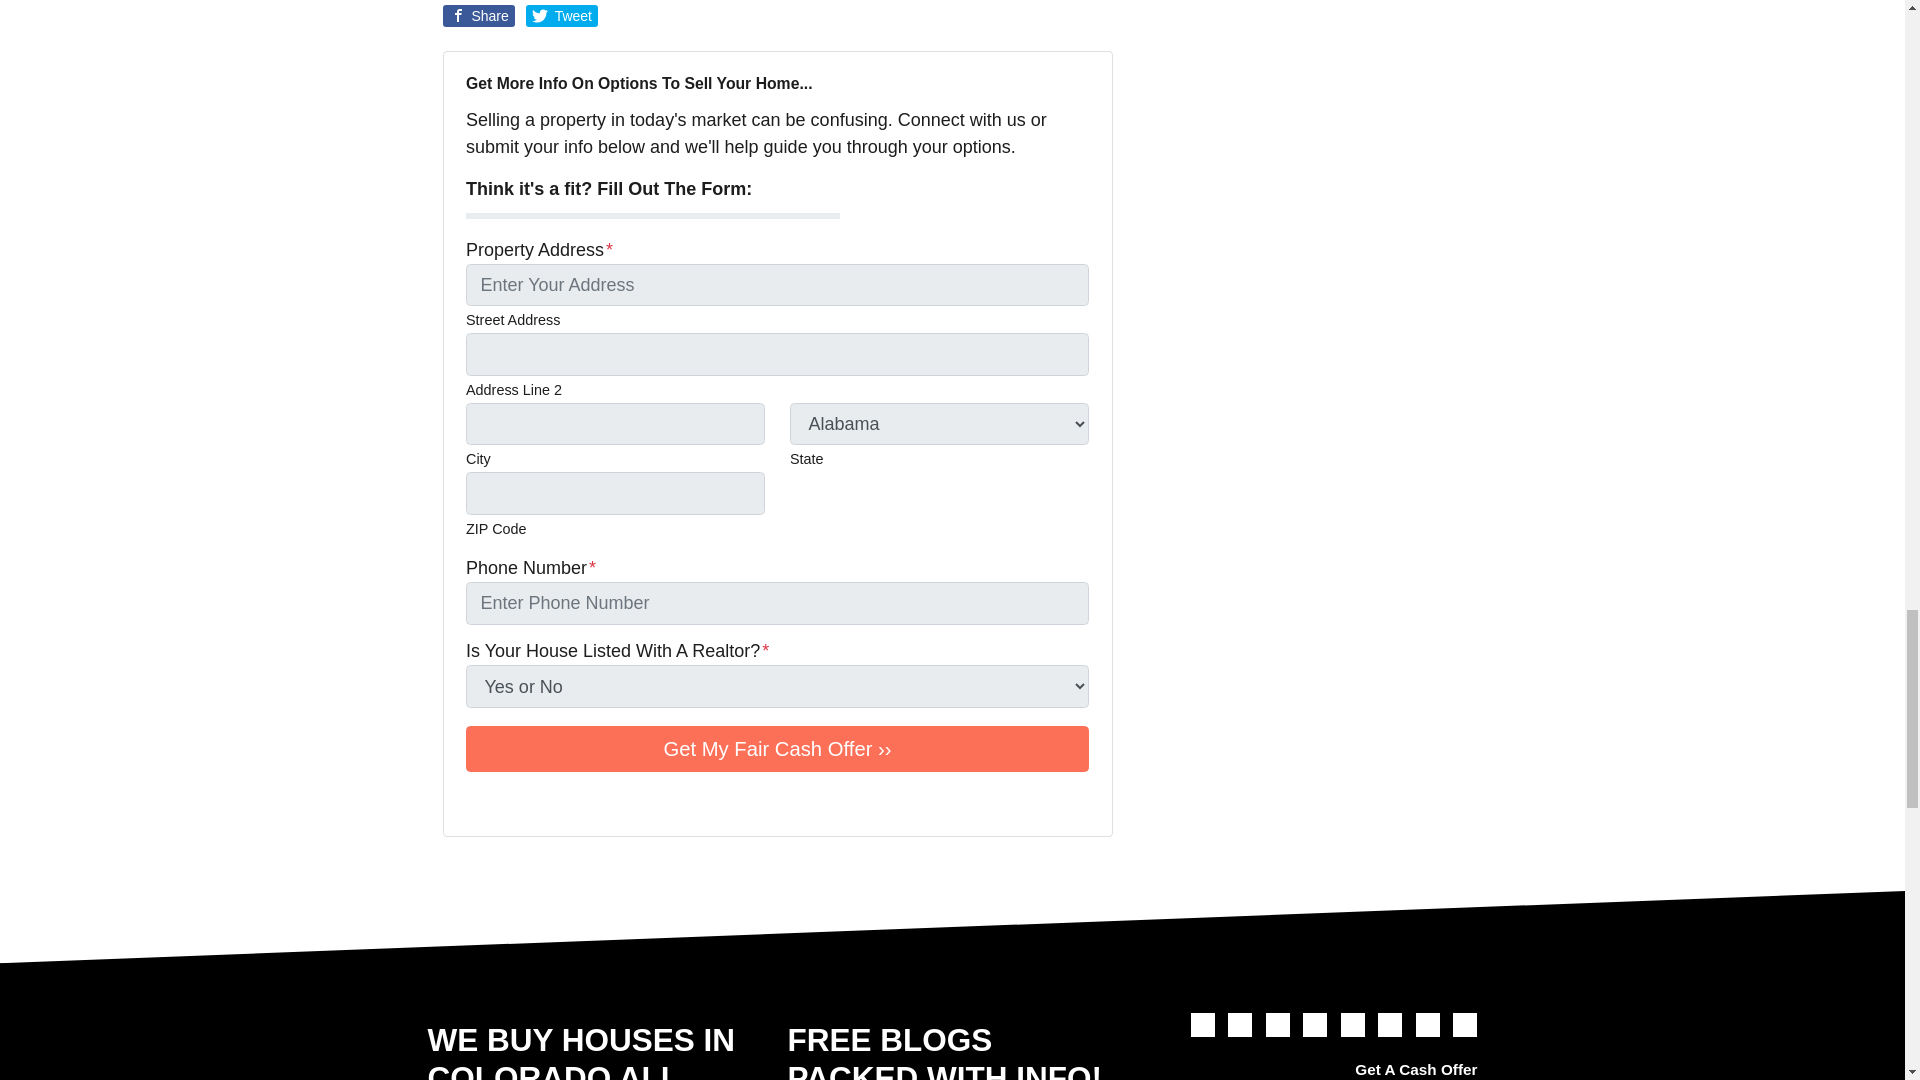 The image size is (1920, 1080). I want to click on LinkedIn, so click(562, 802).